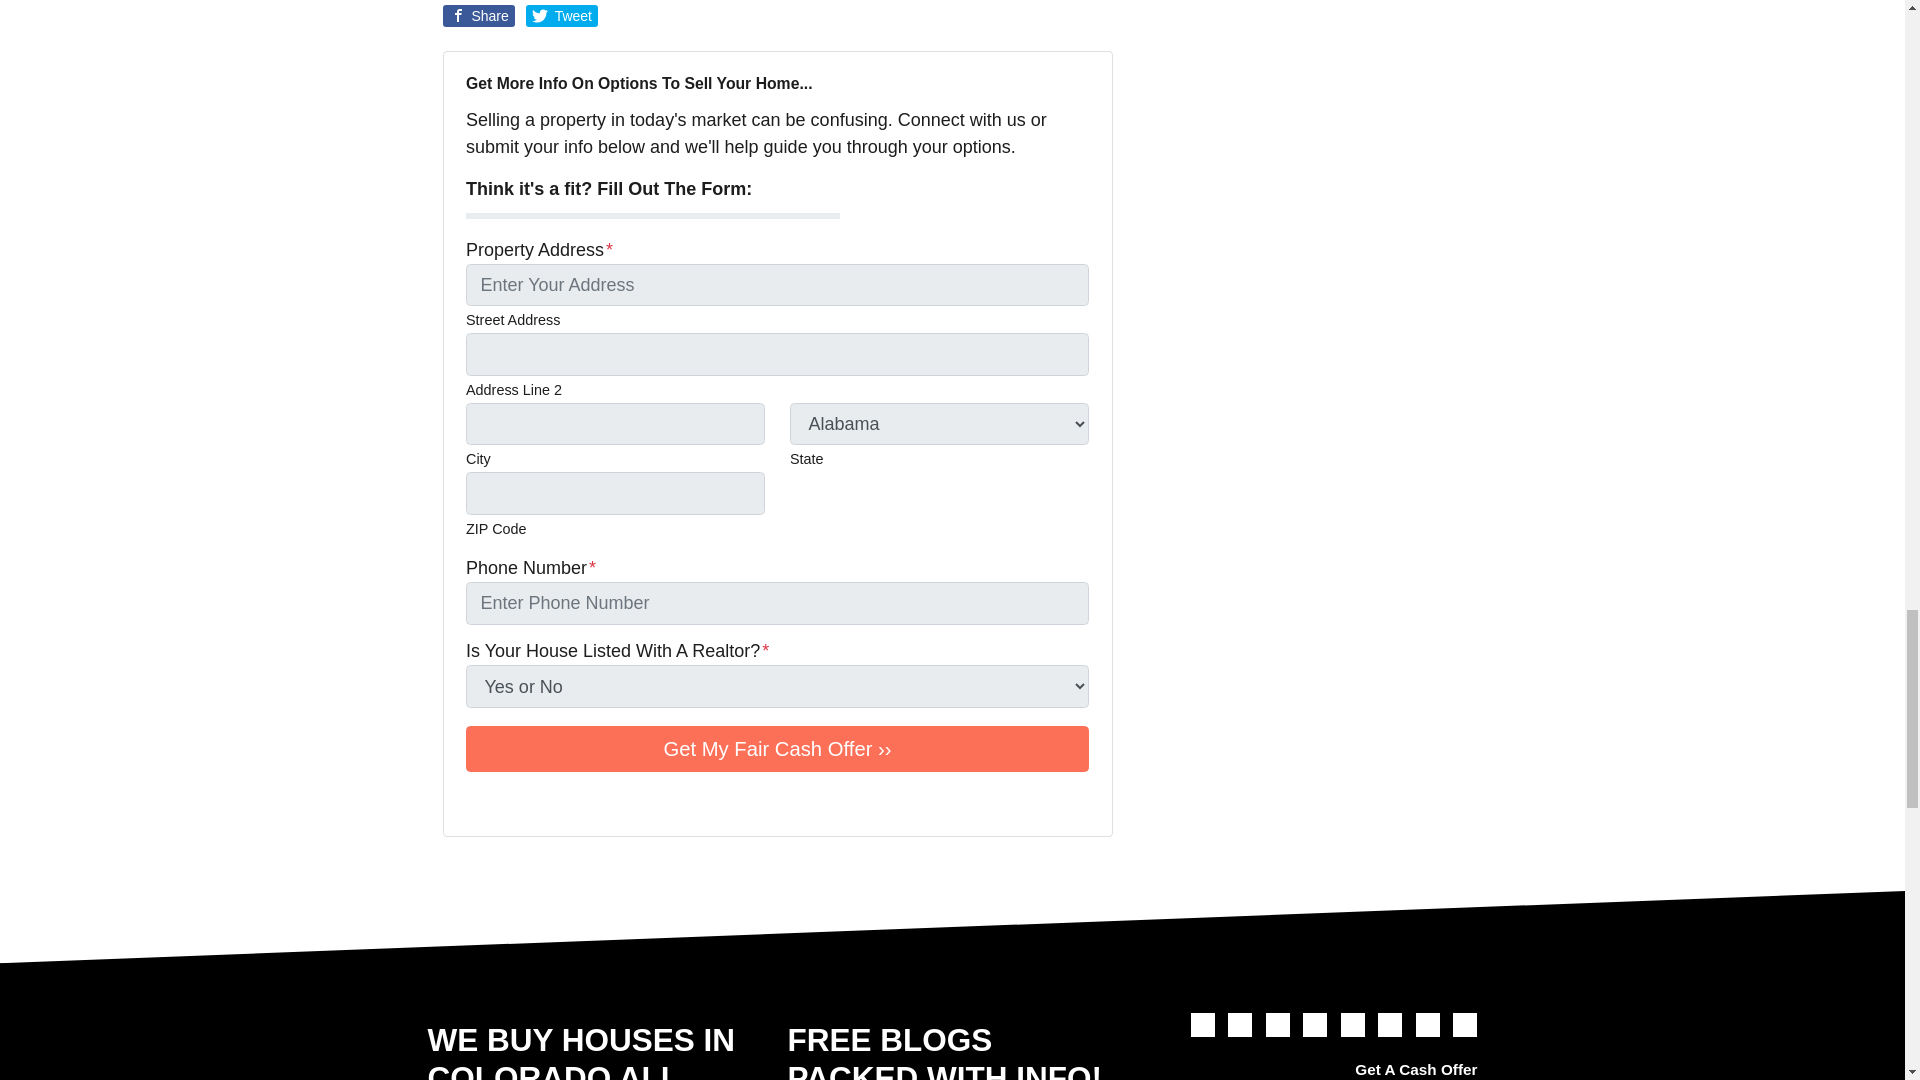 The image size is (1920, 1080). I want to click on LinkedIn, so click(562, 802).